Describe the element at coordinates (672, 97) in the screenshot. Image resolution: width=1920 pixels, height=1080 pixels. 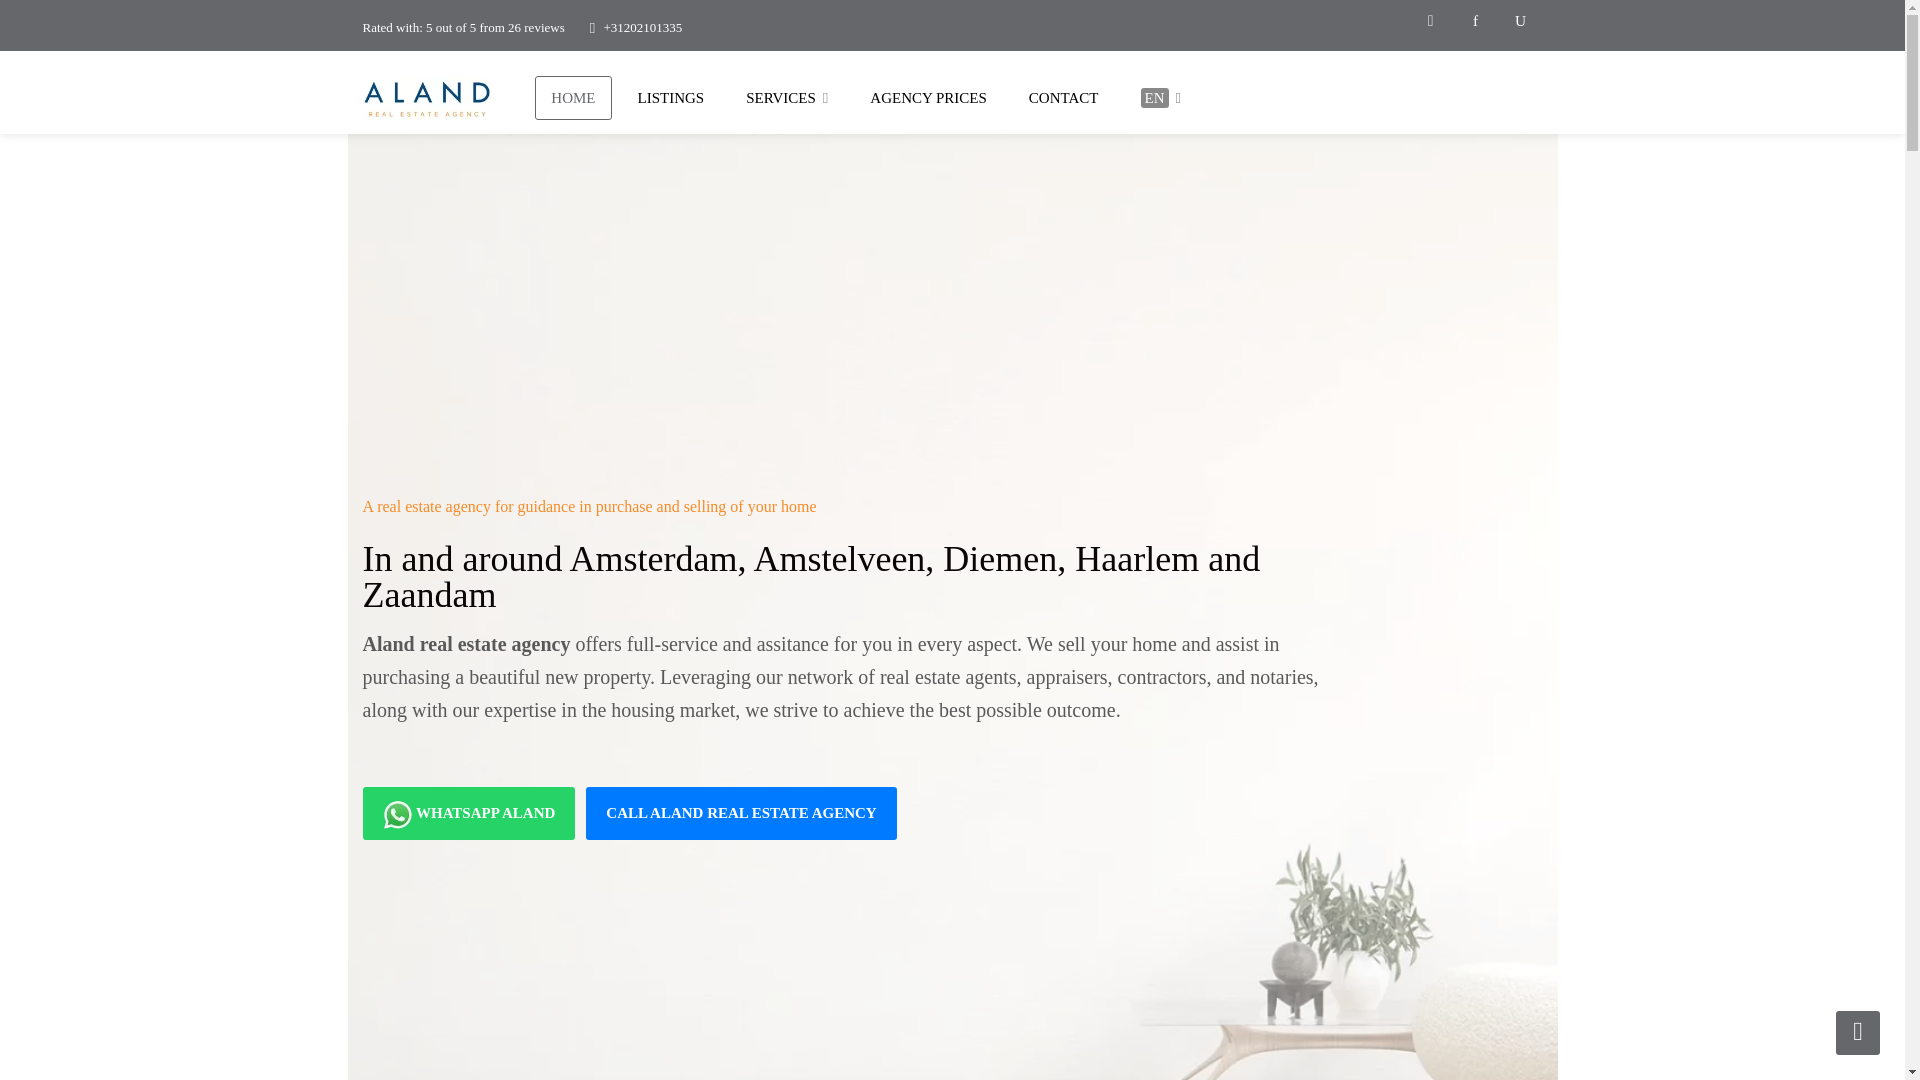
I see `LISTINGS` at that location.